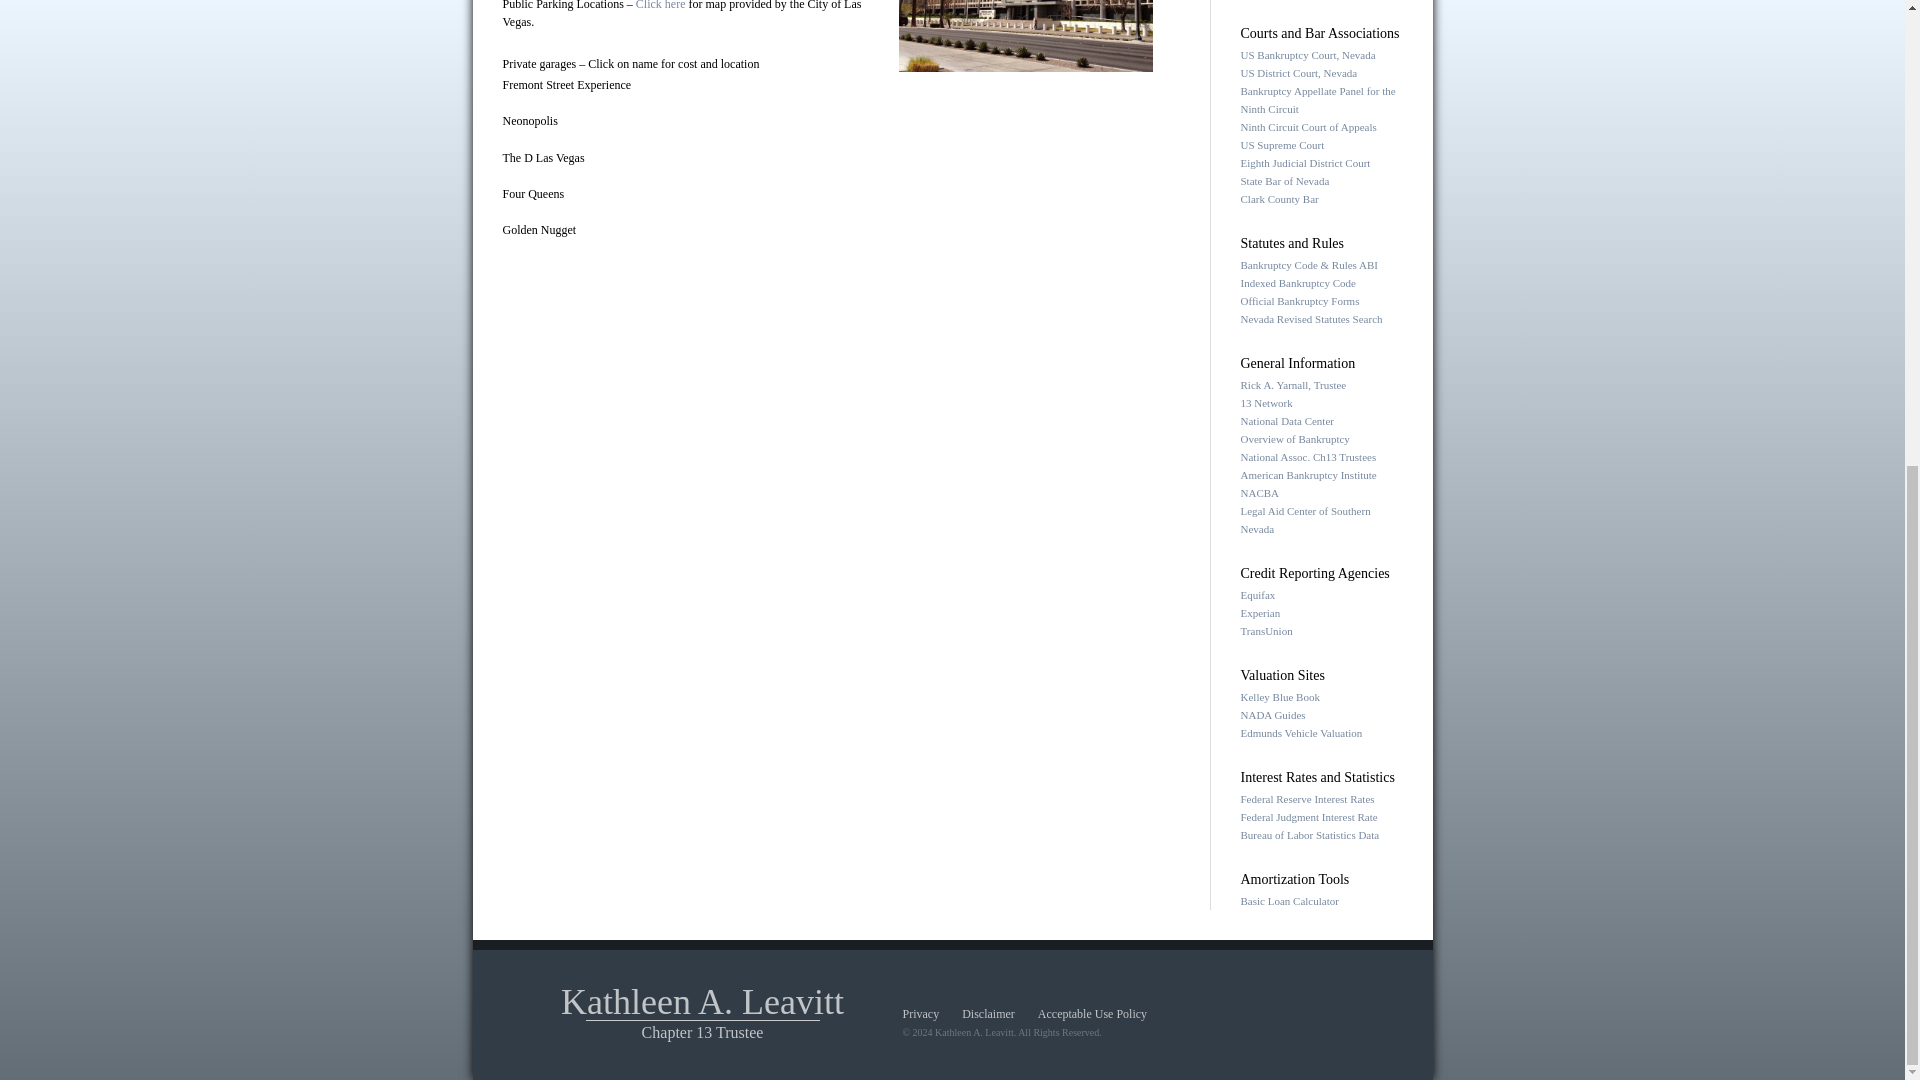  What do you see at coordinates (1307, 54) in the screenshot?
I see `US Bankruptcy Court, Nevada` at bounding box center [1307, 54].